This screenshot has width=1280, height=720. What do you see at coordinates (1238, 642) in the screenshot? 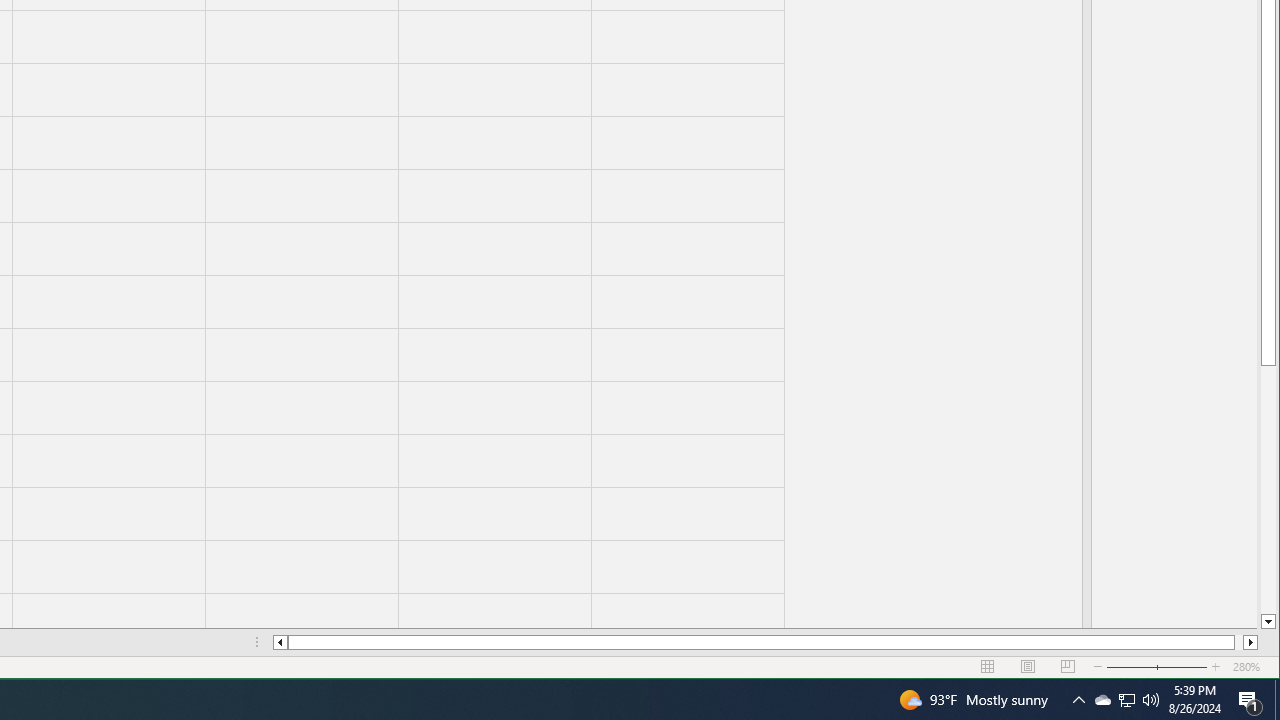
I see `Page right` at bounding box center [1238, 642].